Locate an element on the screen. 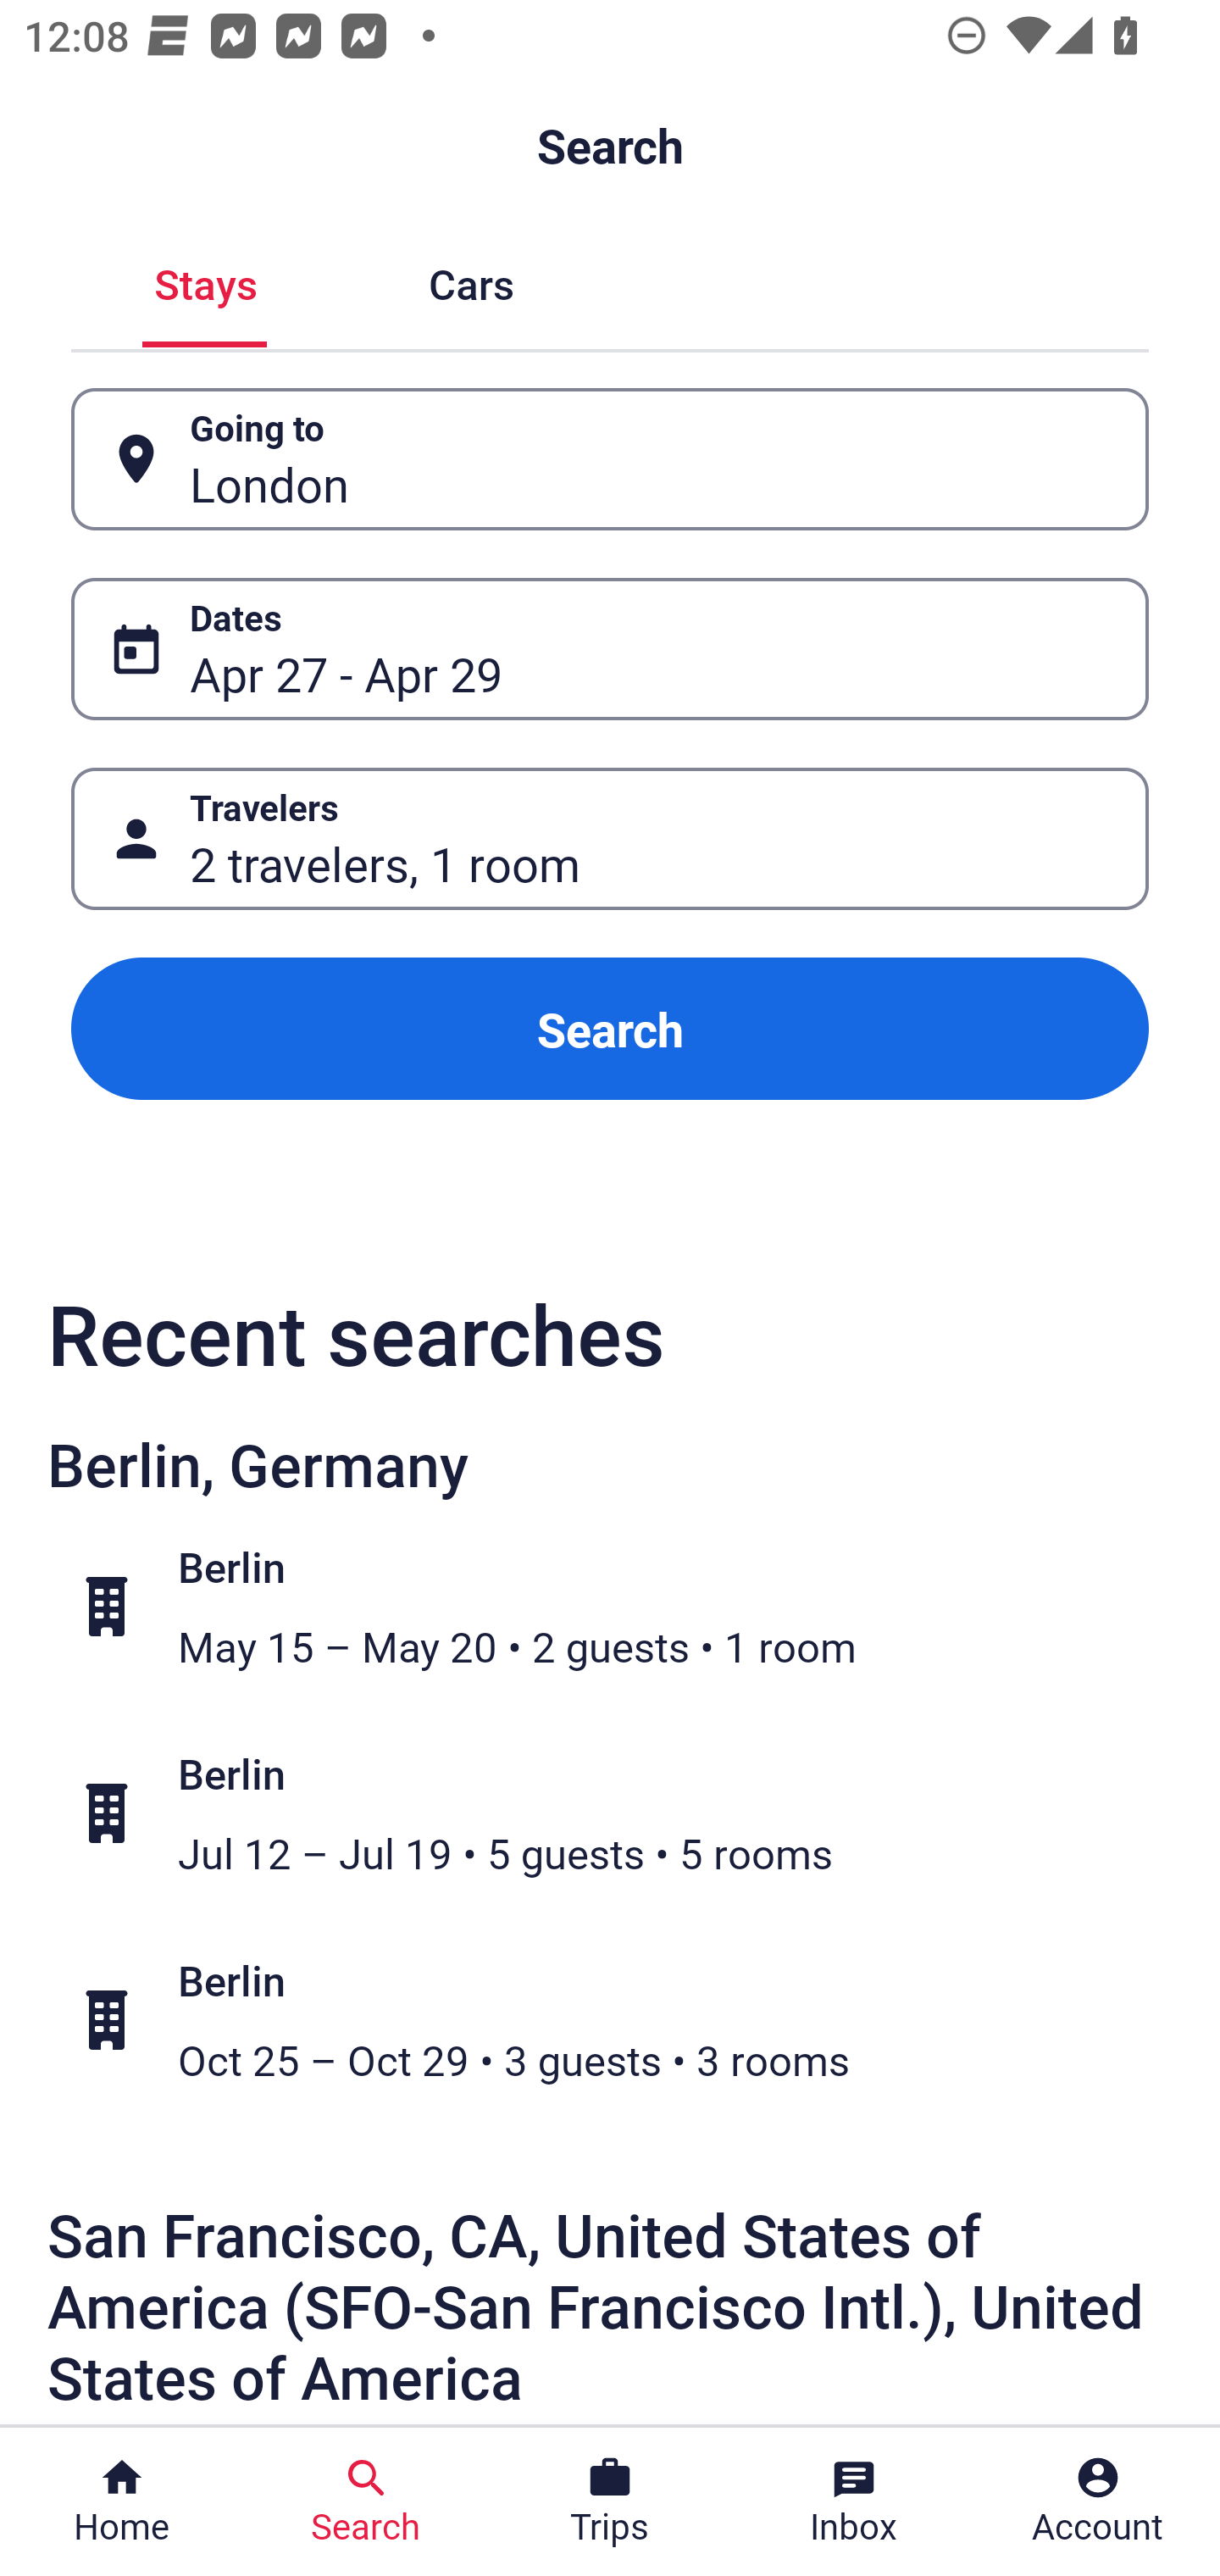 The height and width of the screenshot is (2576, 1220). Berlin Oct 25 – Oct 29 • 3 guests • 3 rooms is located at coordinates (627, 2018).